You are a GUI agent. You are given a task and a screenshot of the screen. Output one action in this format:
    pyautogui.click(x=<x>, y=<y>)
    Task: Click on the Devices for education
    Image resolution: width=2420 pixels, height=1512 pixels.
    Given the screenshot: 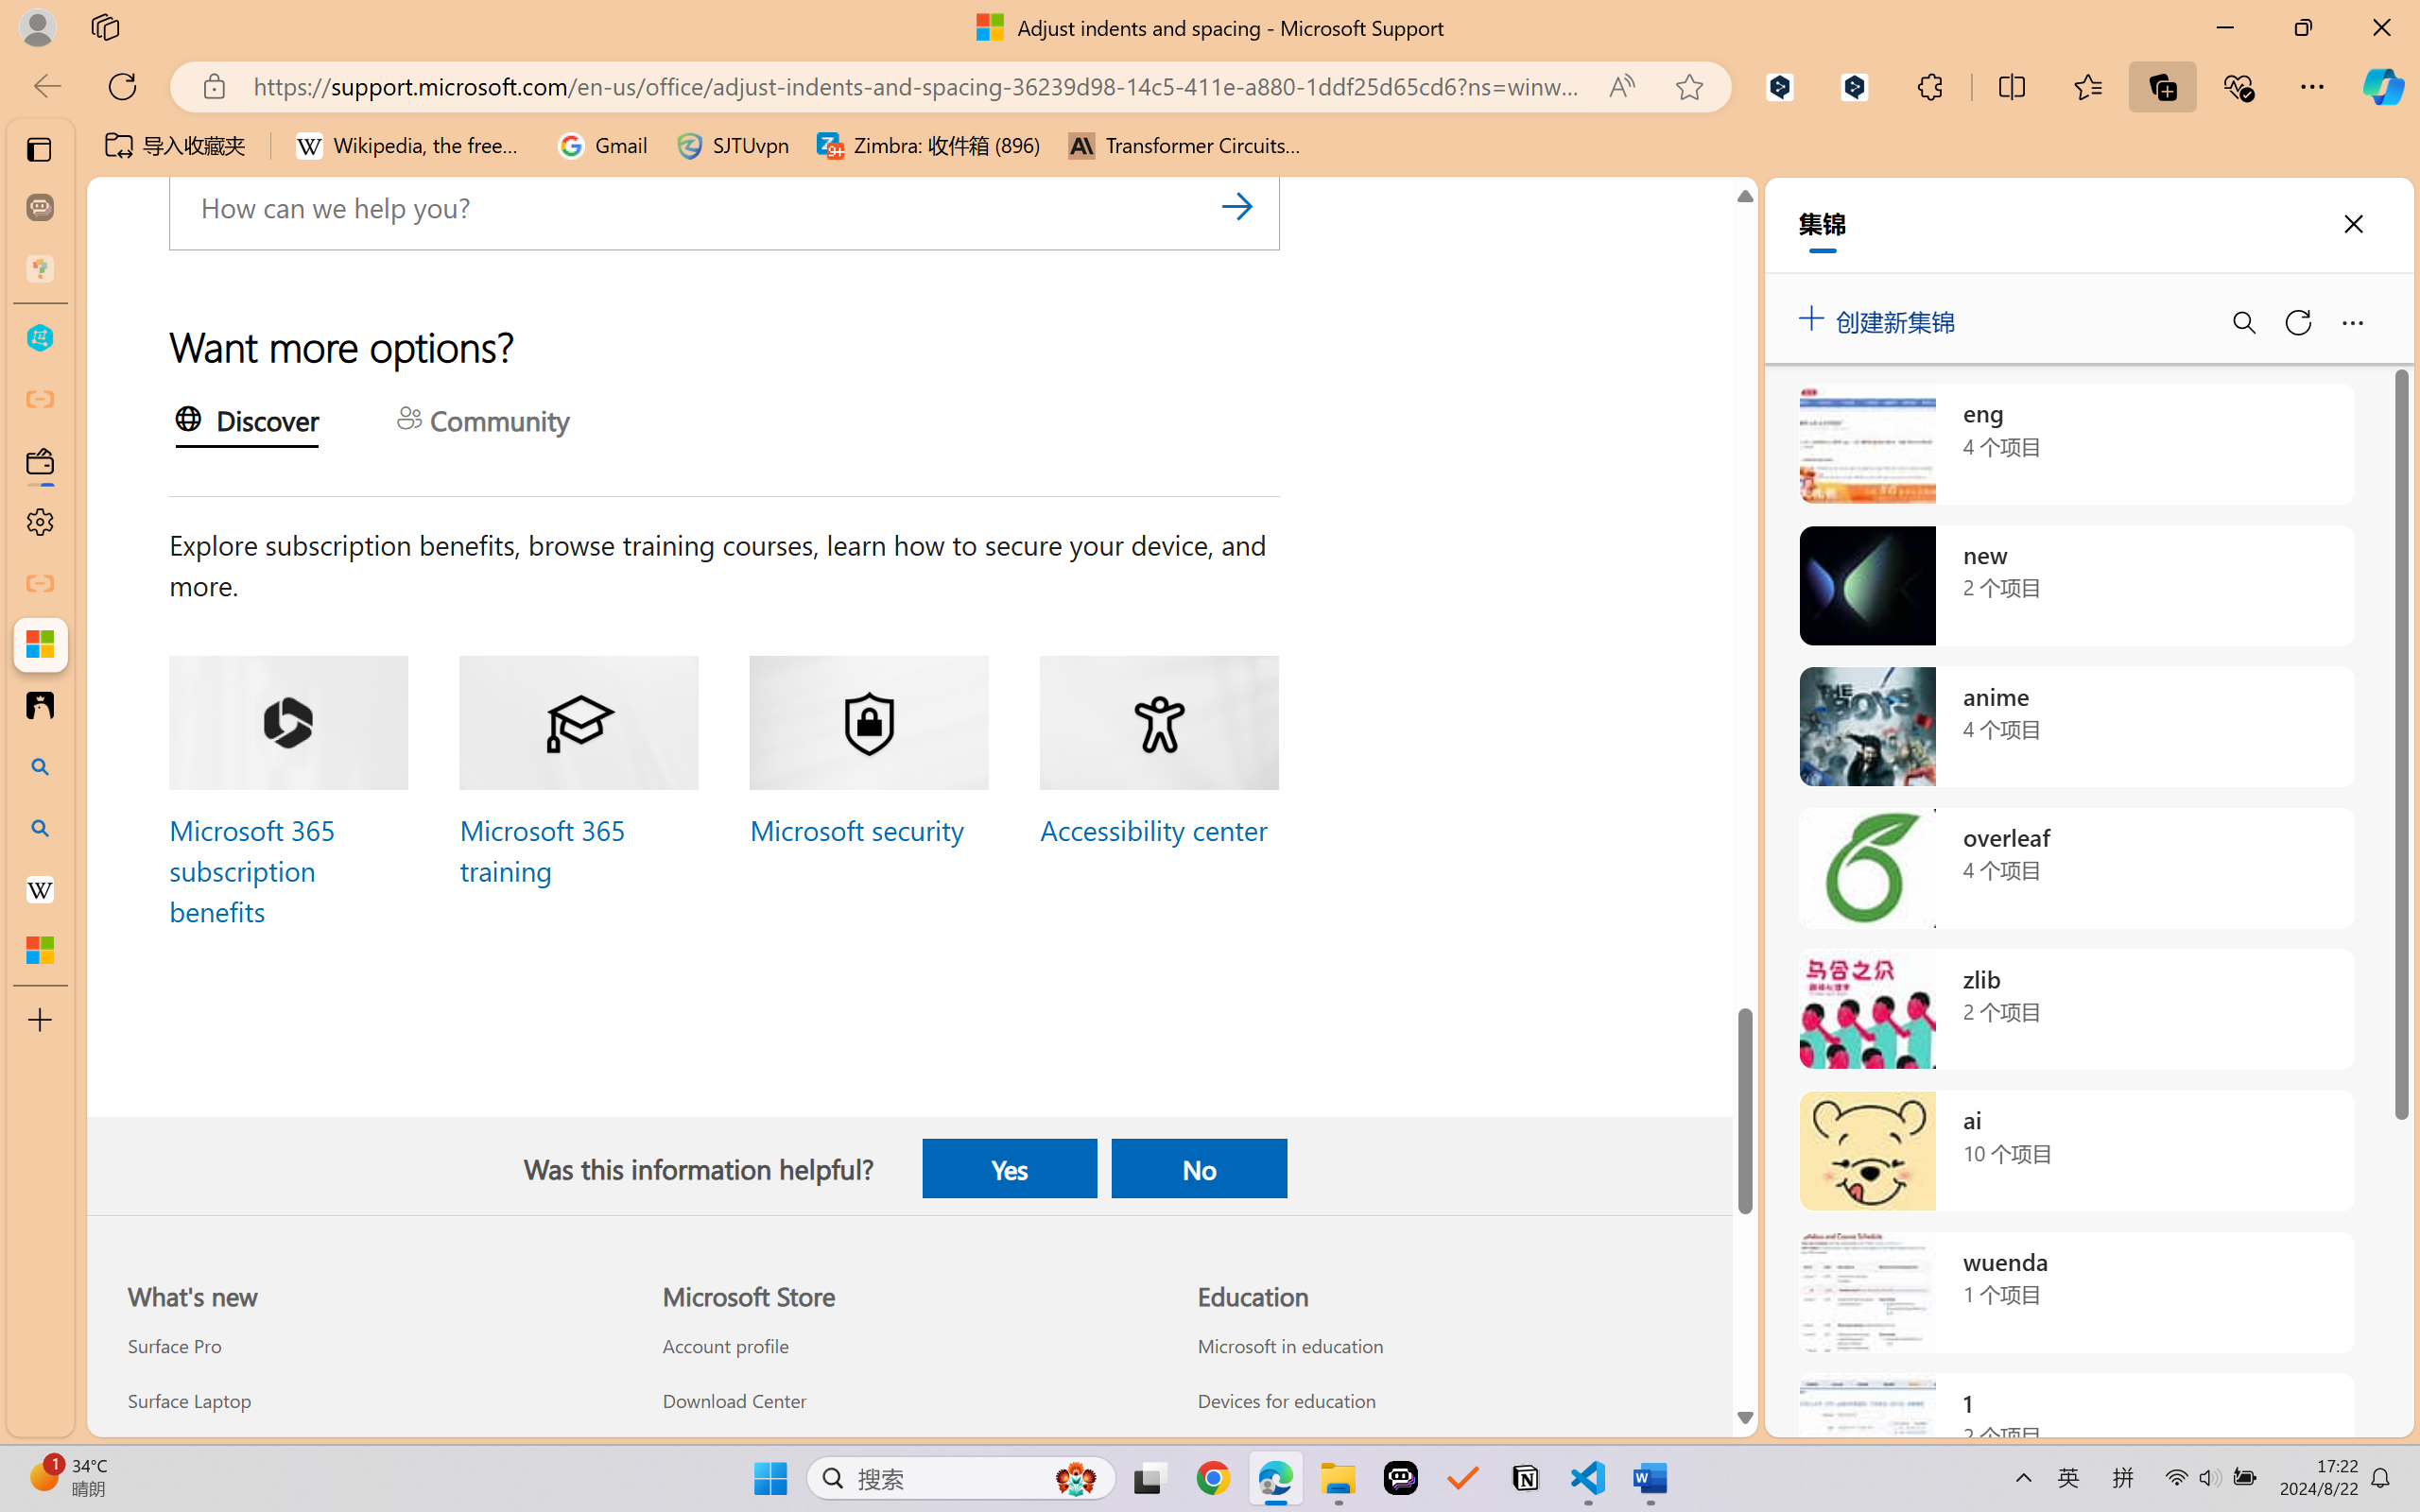 What is the action you would take?
    pyautogui.click(x=1444, y=1400)
    